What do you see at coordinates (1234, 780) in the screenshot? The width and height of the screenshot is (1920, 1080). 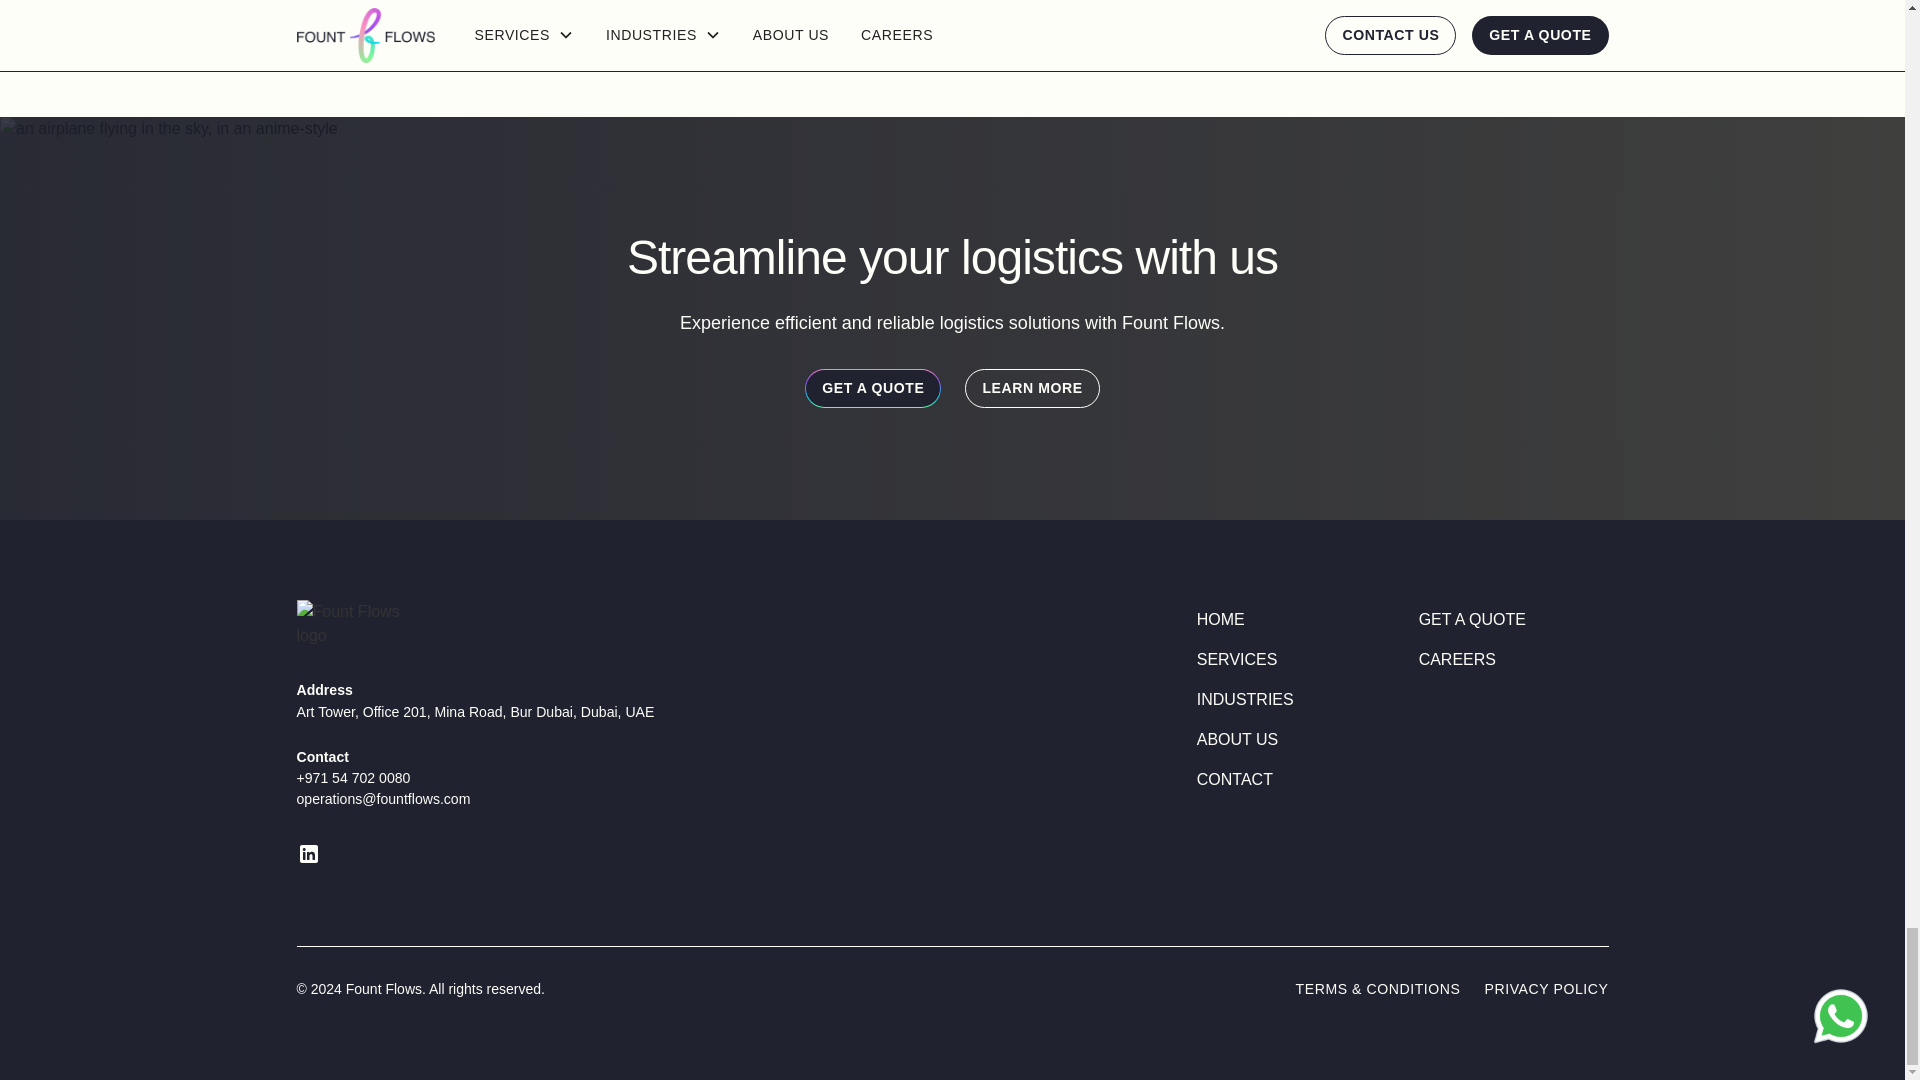 I see `CONTACT` at bounding box center [1234, 780].